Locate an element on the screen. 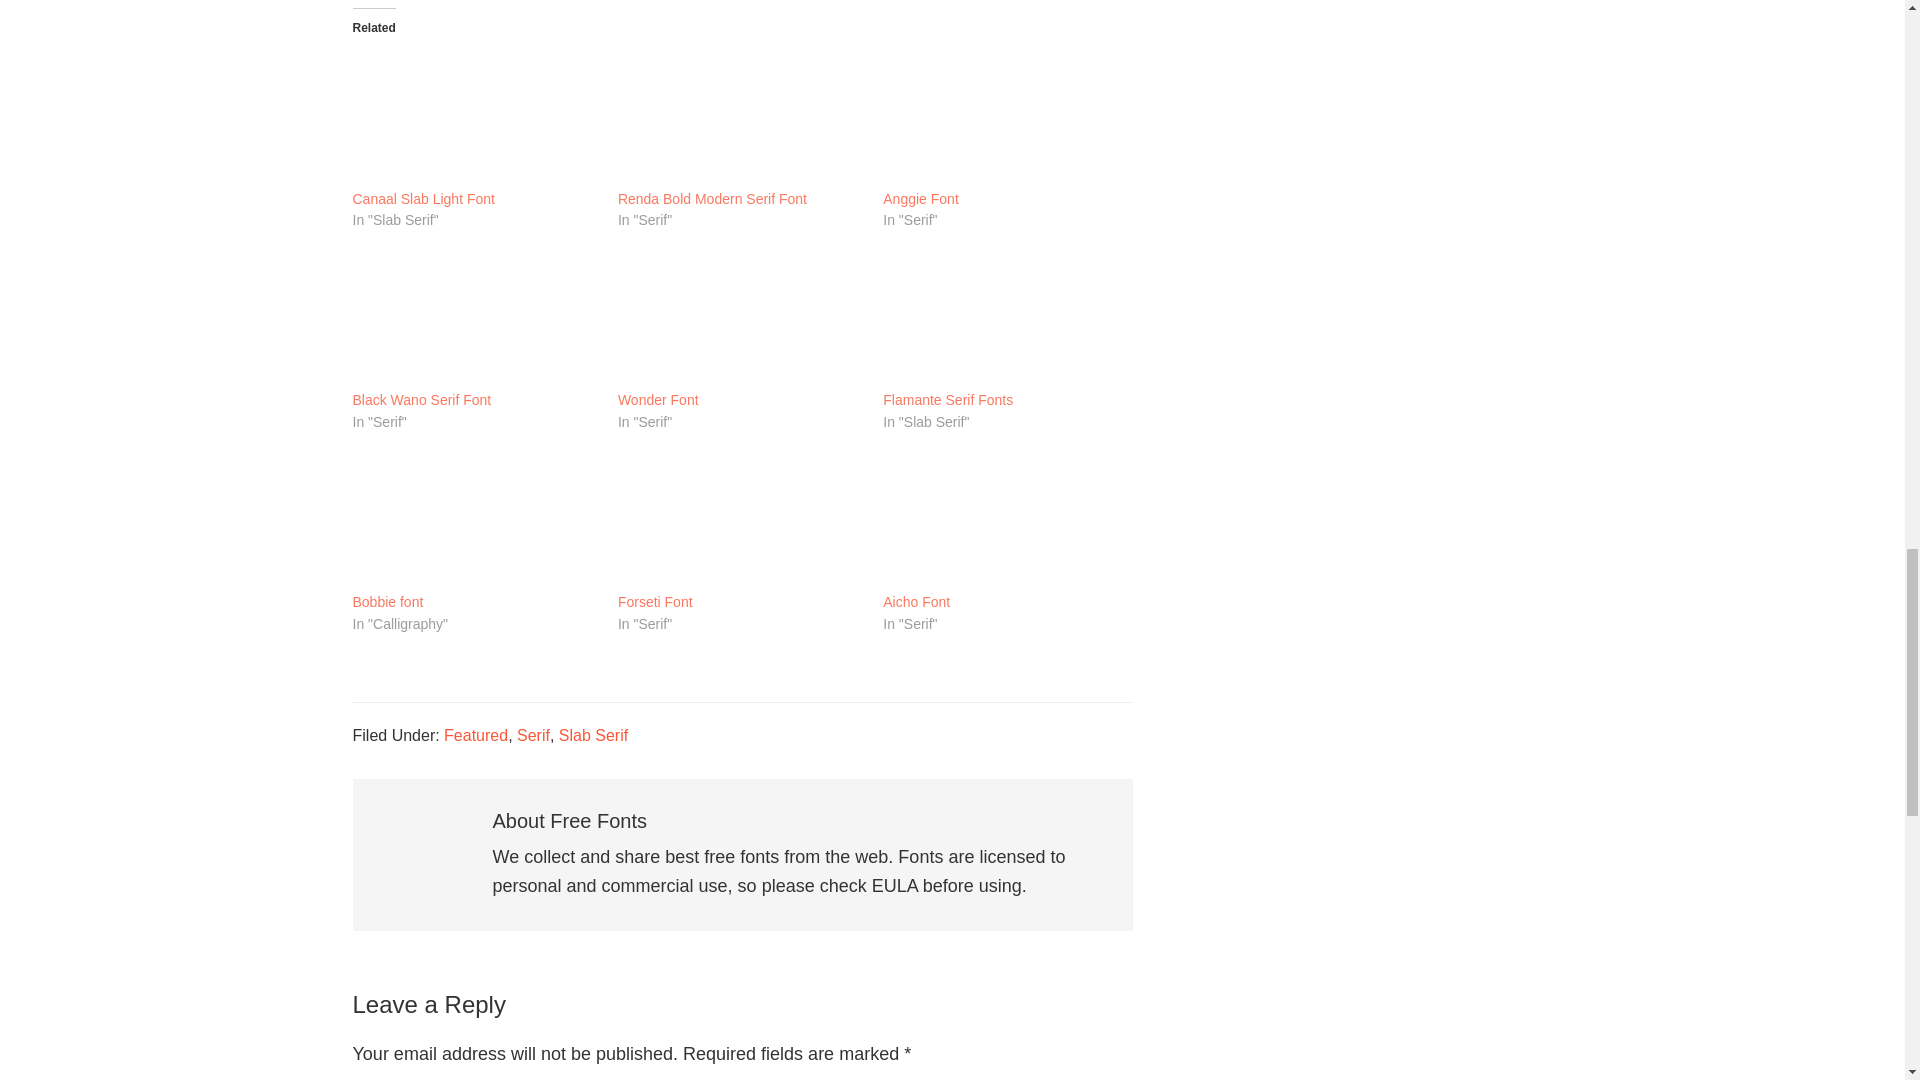 The width and height of the screenshot is (1920, 1080). Aicho Font is located at coordinates (1006, 520).